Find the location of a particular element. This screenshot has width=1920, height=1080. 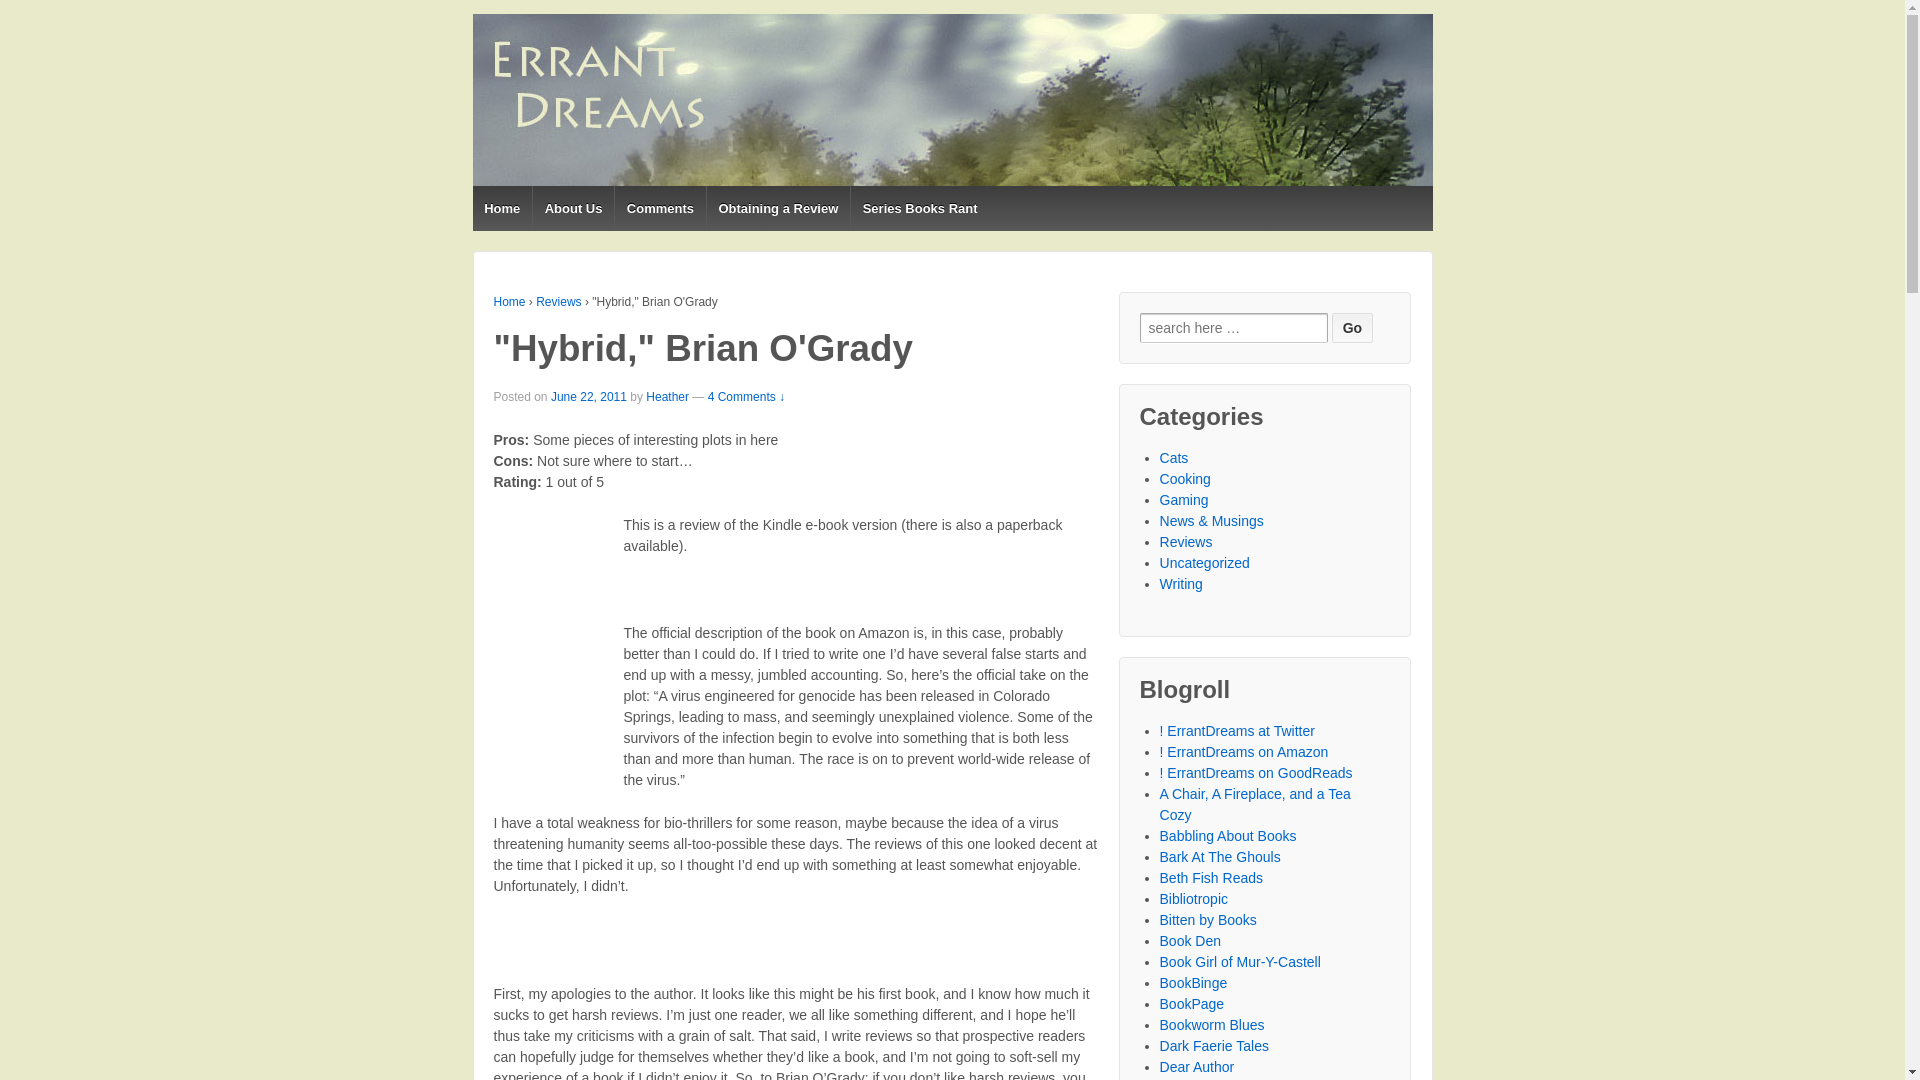

Go is located at coordinates (1352, 328).